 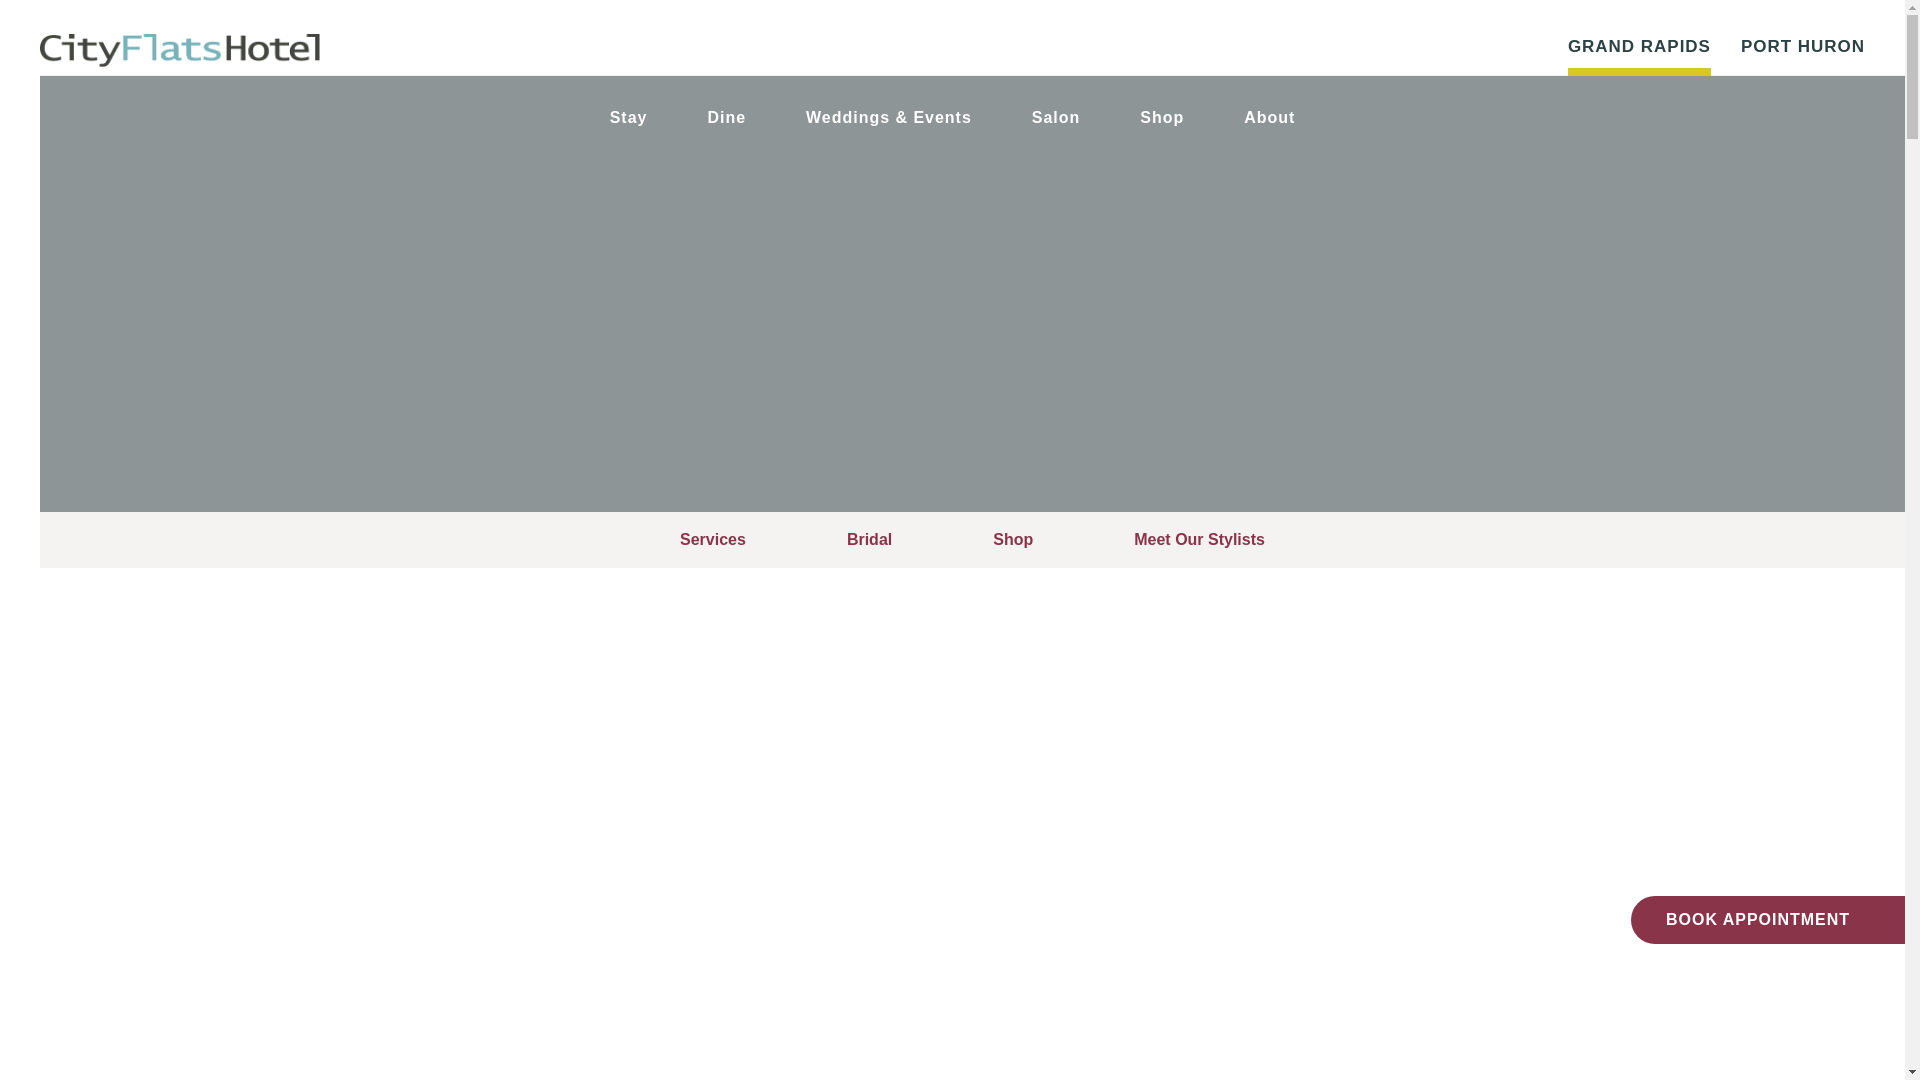 I want to click on Shop, so click(x=1162, y=118).